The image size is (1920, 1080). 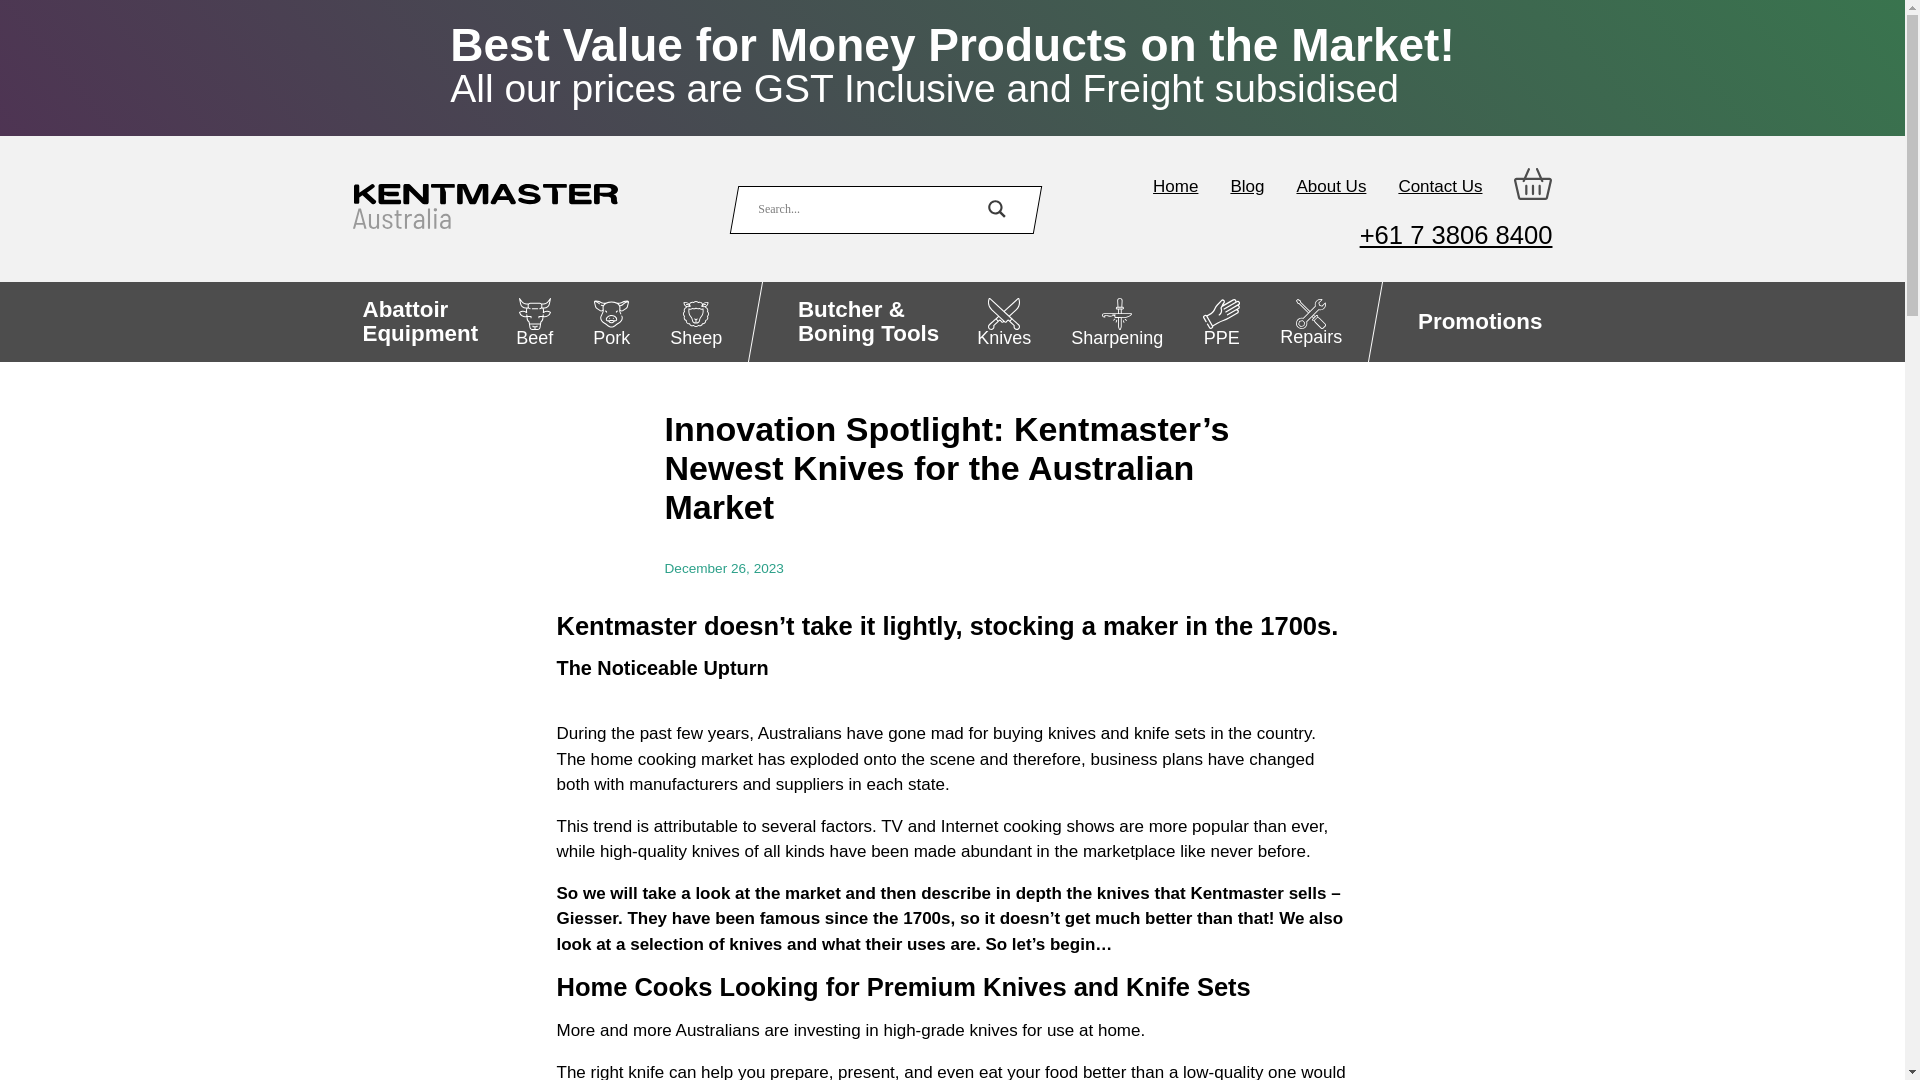 I want to click on About Us, so click(x=419, y=321).